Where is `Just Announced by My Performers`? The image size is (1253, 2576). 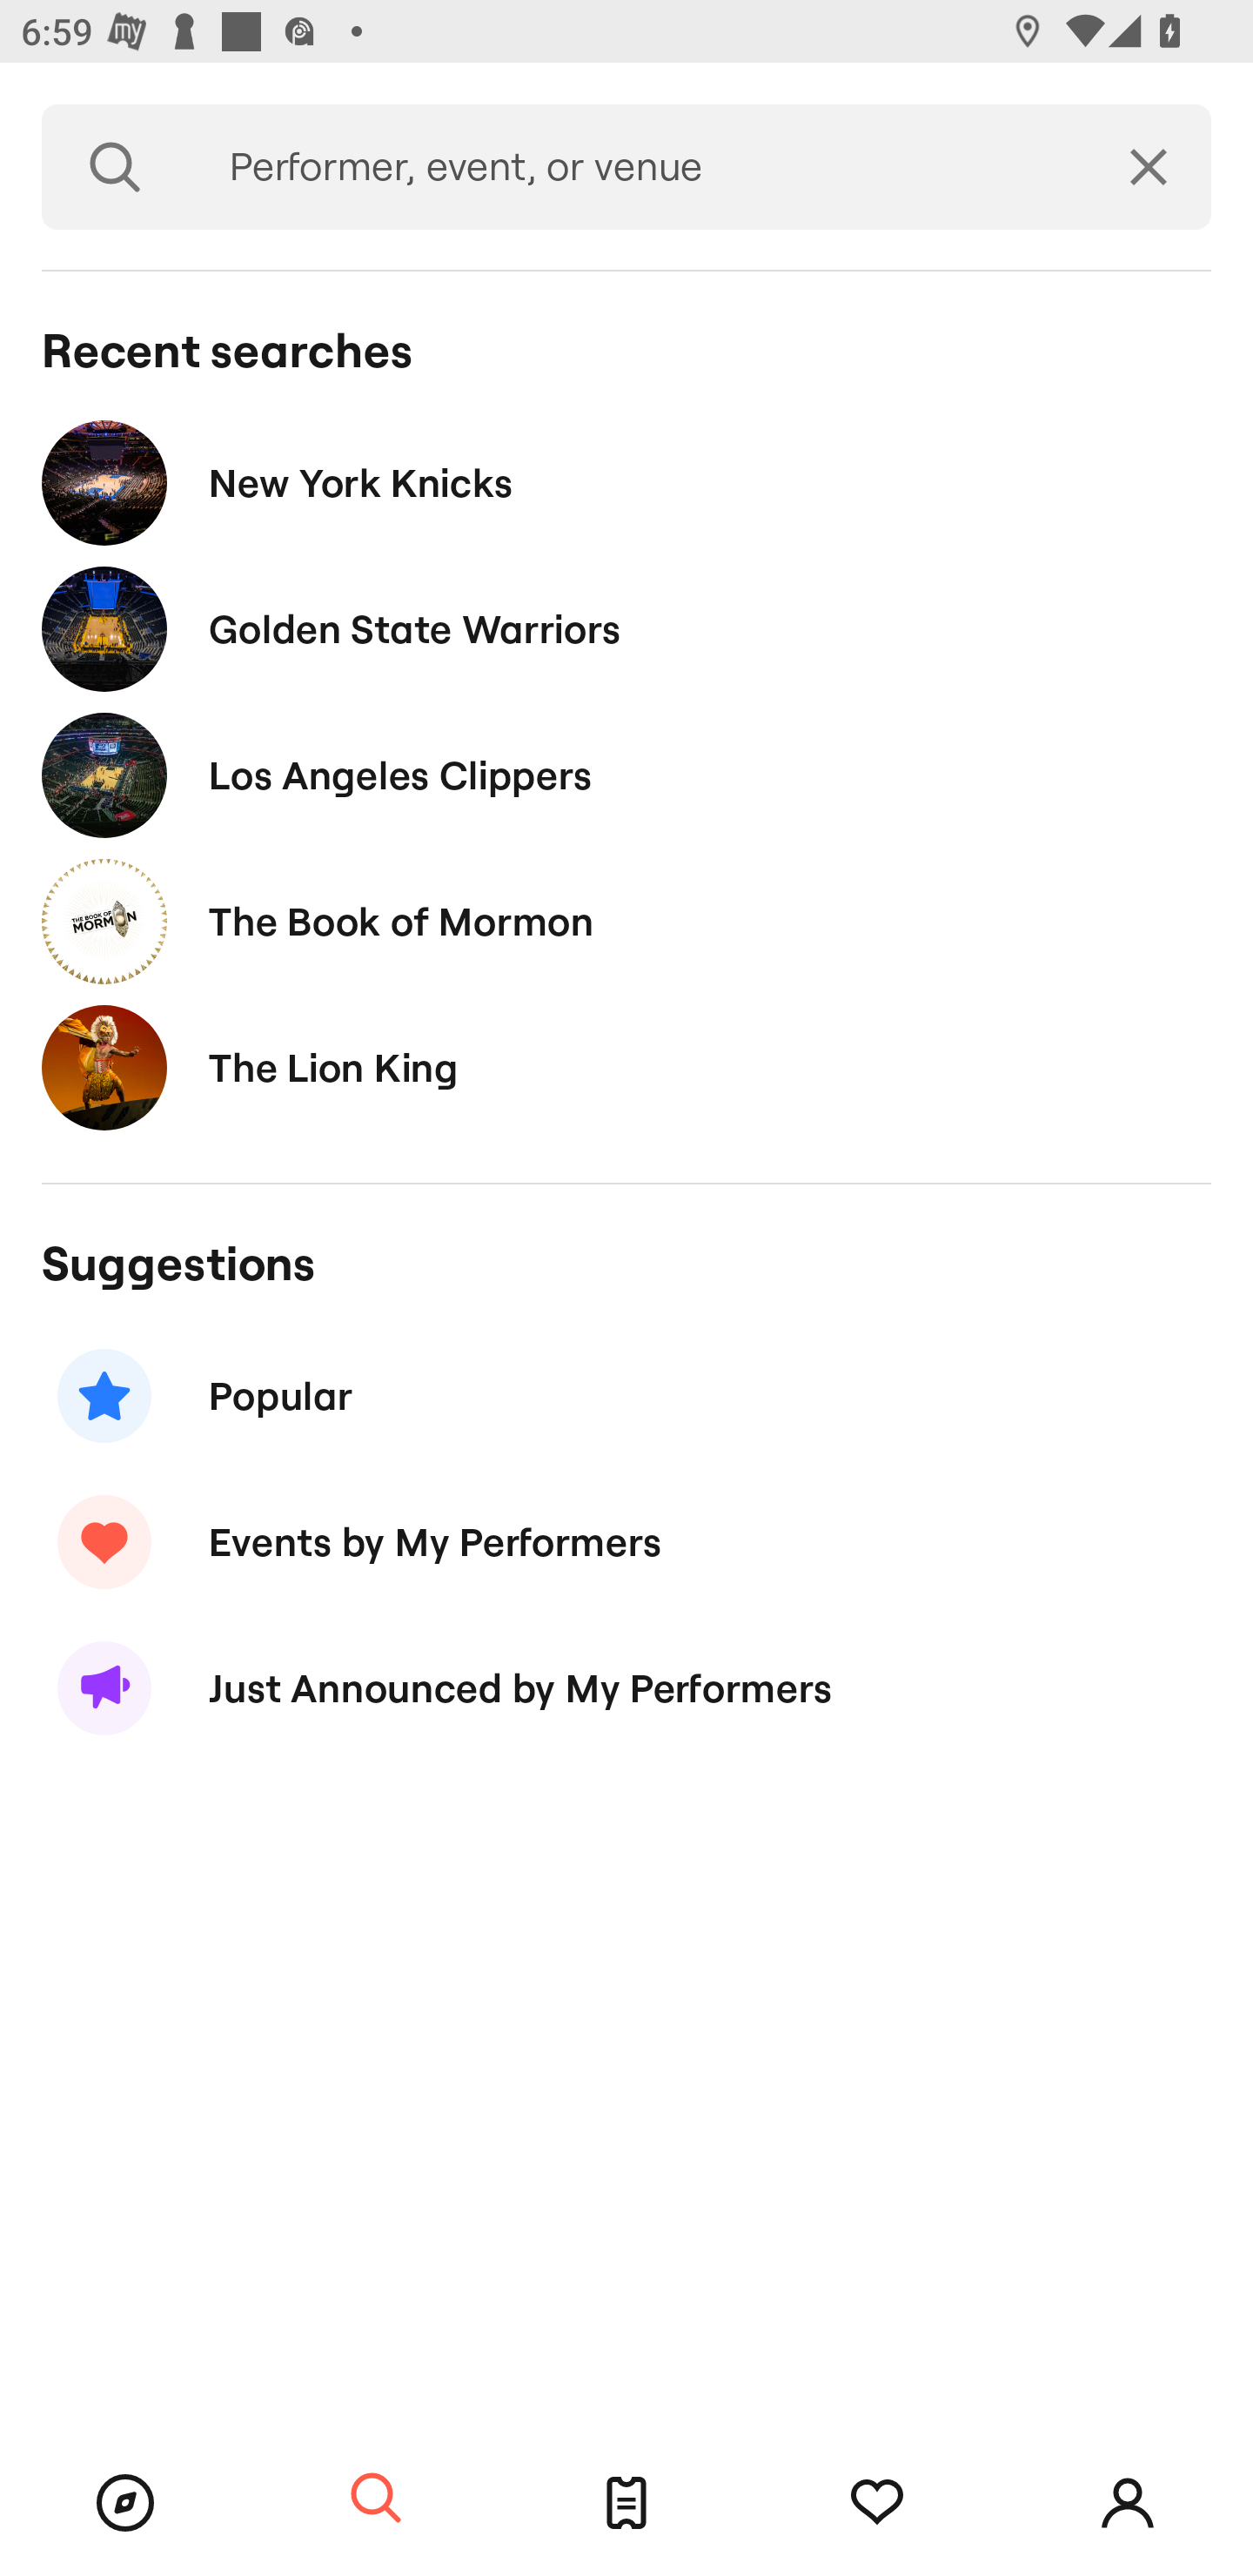
Just Announced by My Performers is located at coordinates (626, 1688).